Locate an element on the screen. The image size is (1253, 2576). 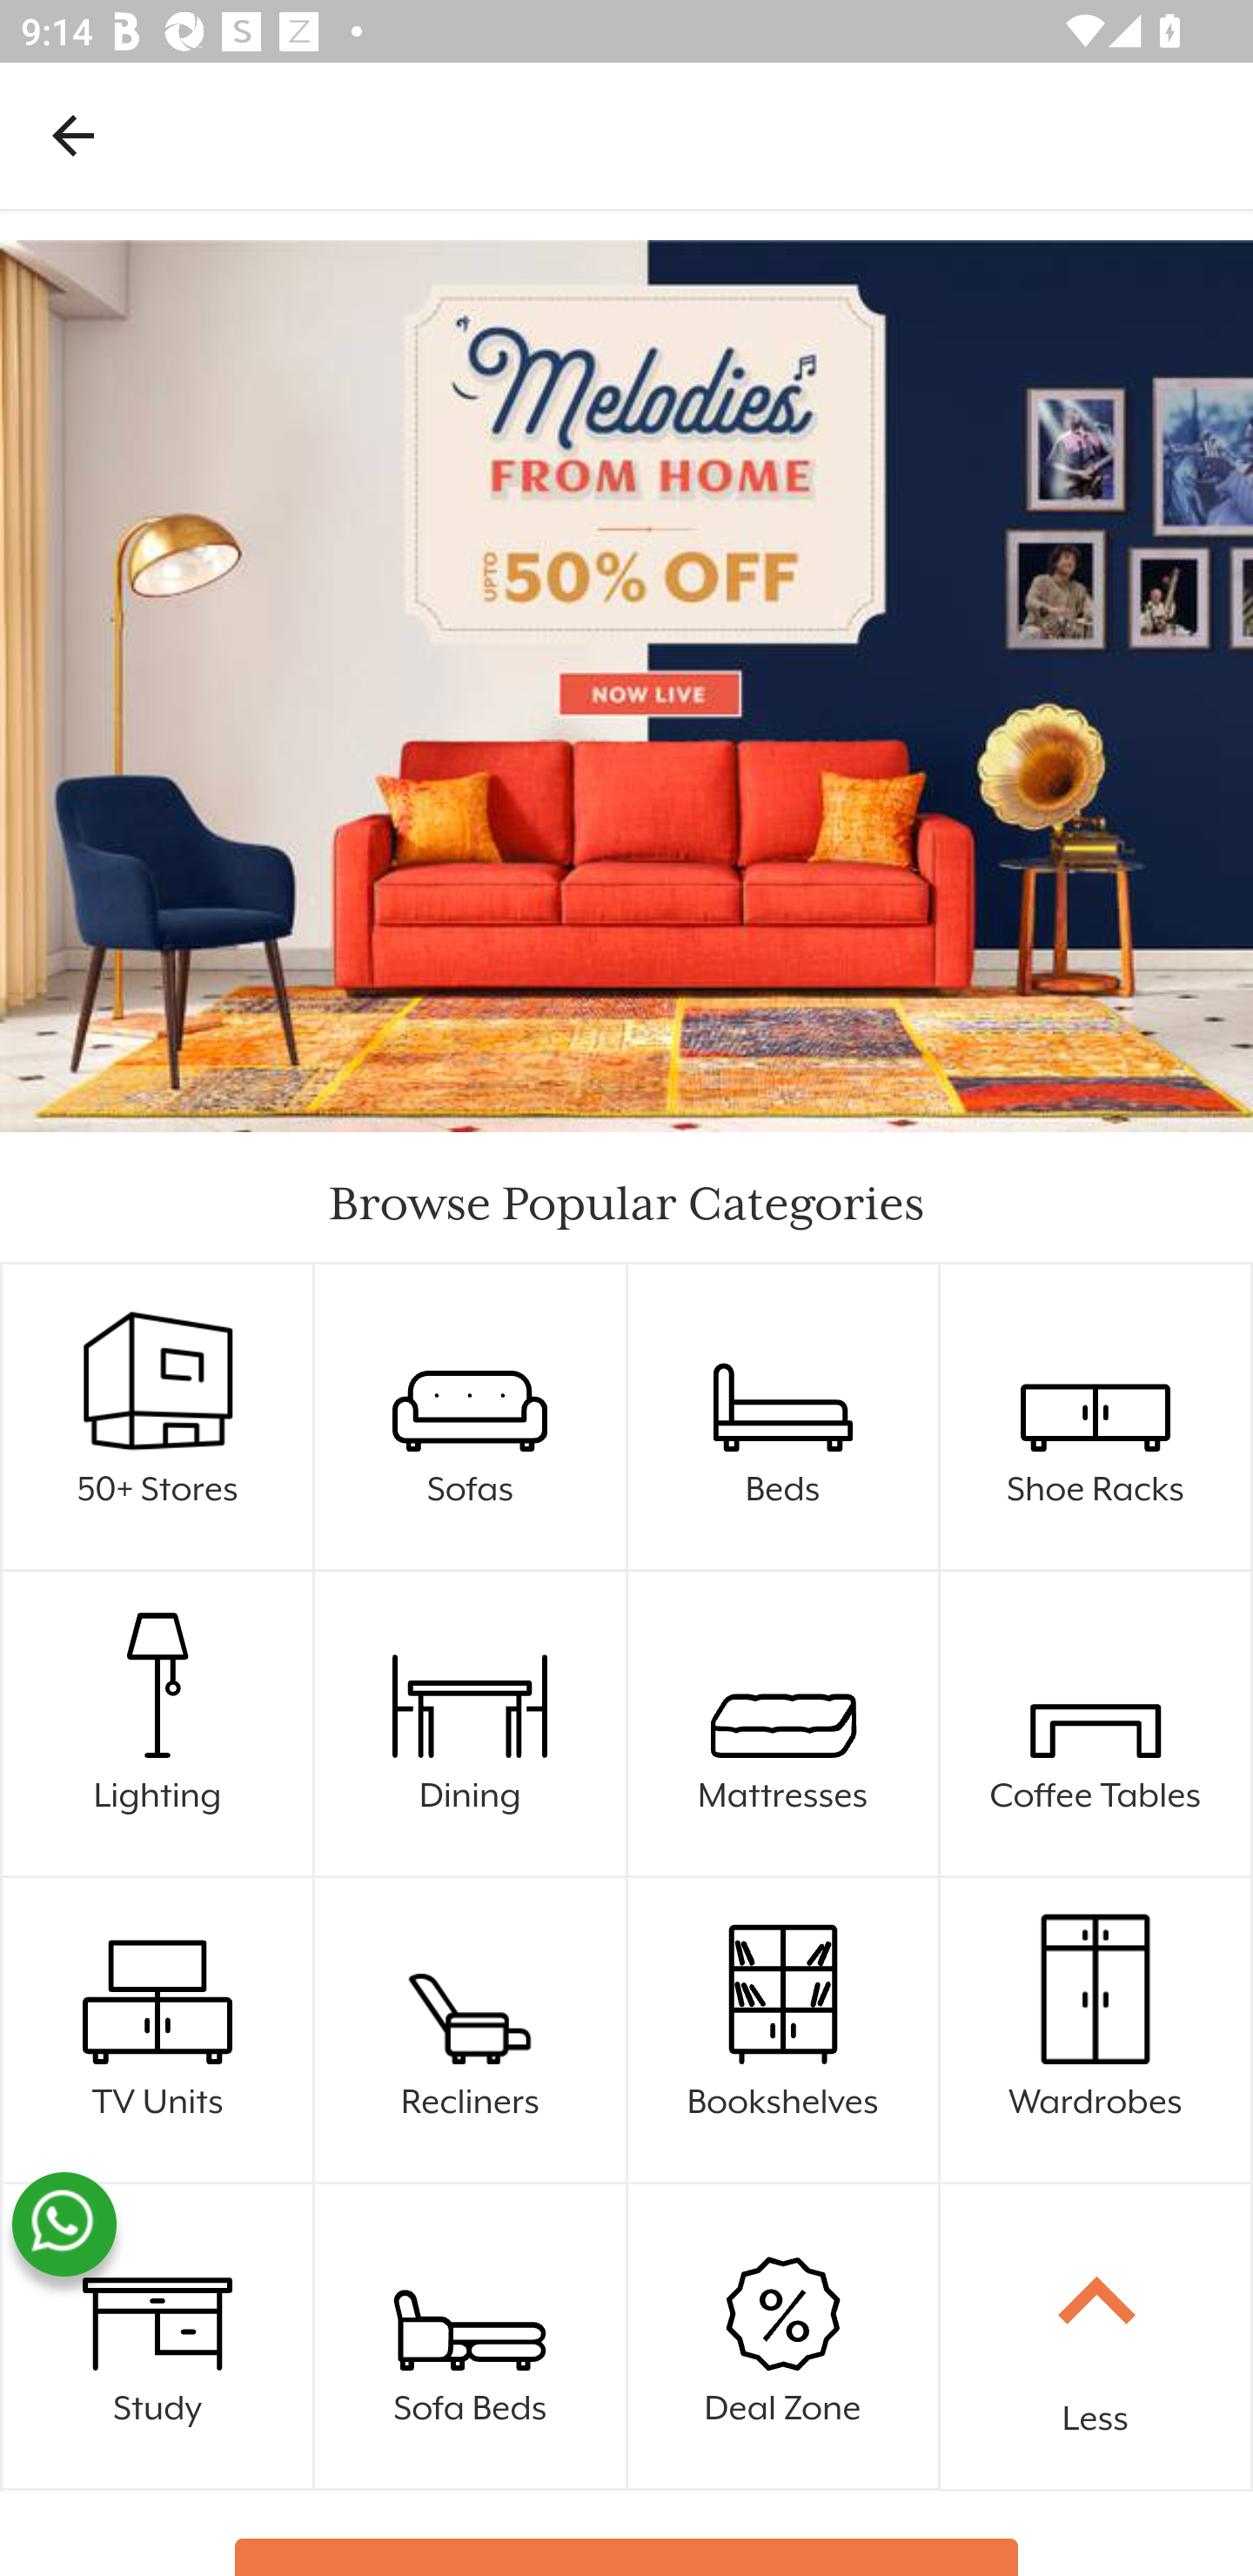
Wardrobes Wardrobes Wardrobes Wardrobes is located at coordinates (1096, 2031).